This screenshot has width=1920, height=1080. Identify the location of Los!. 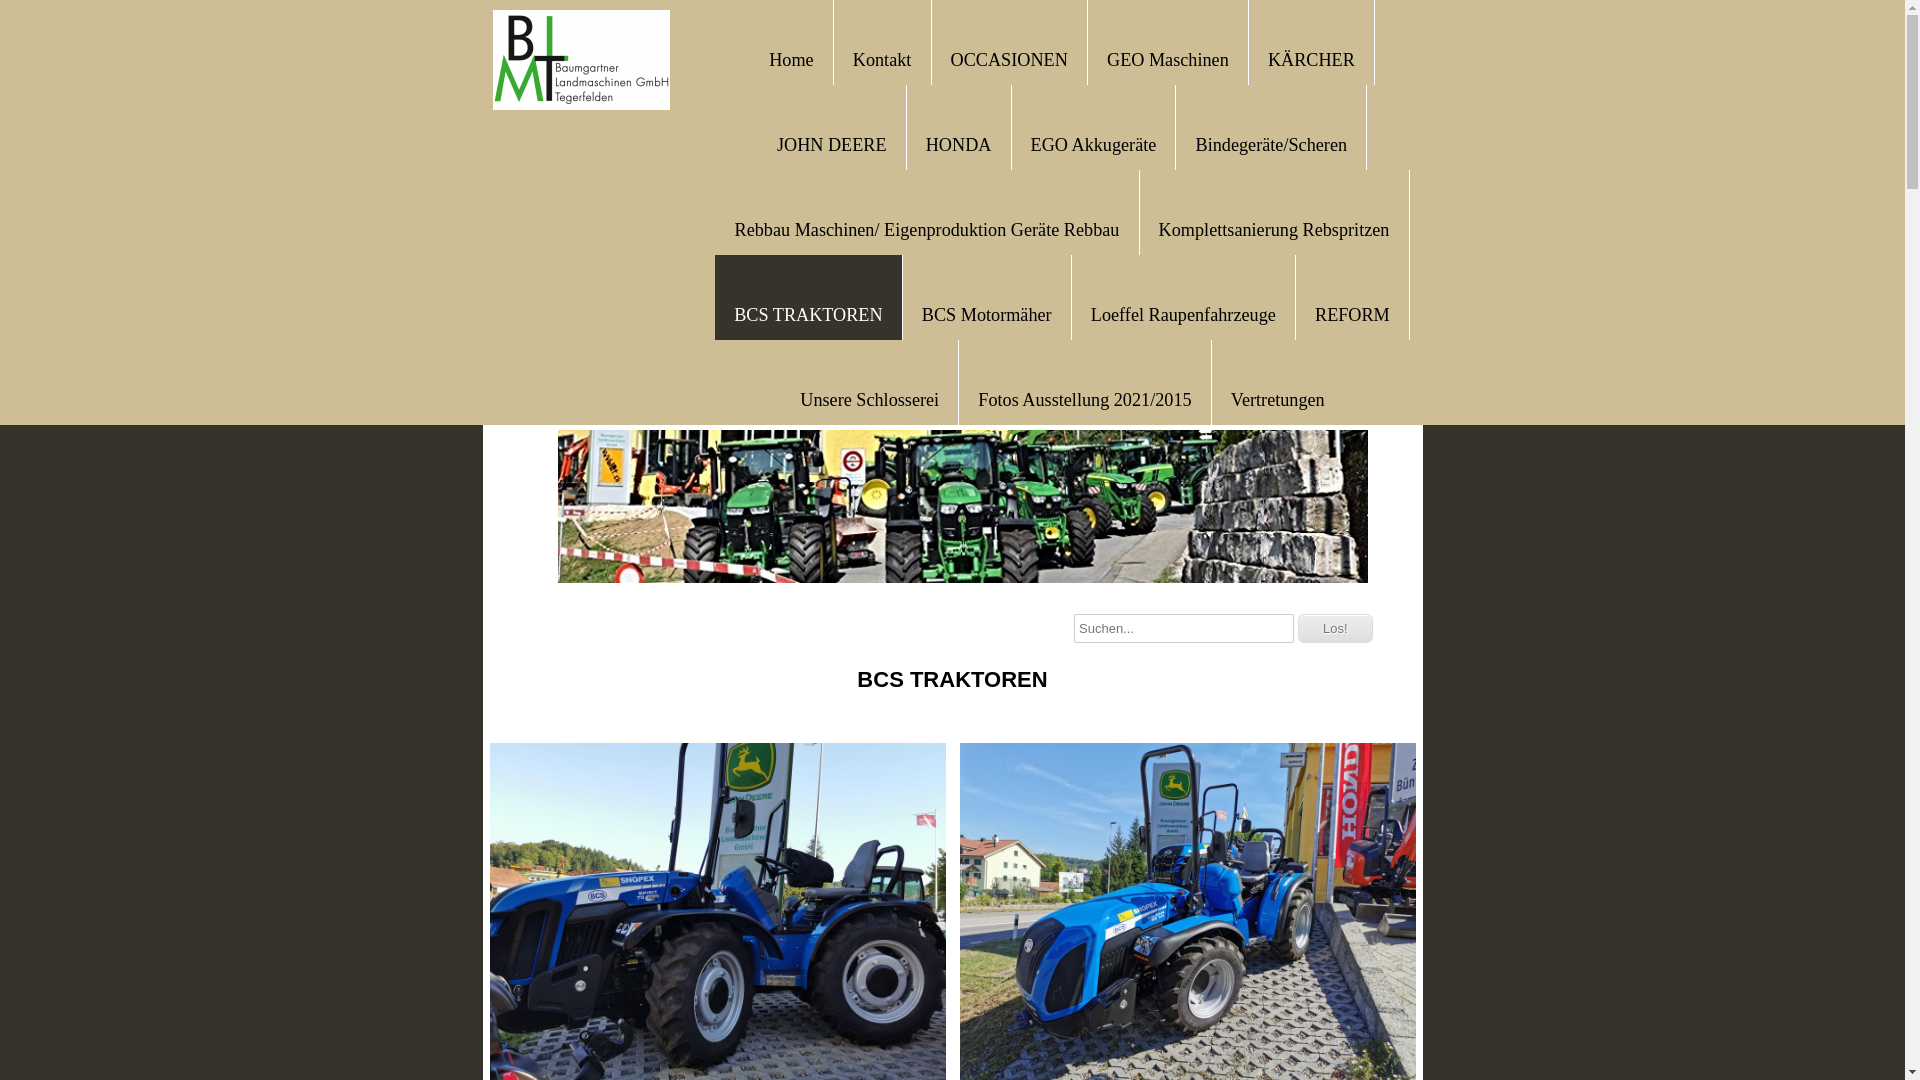
(1336, 628).